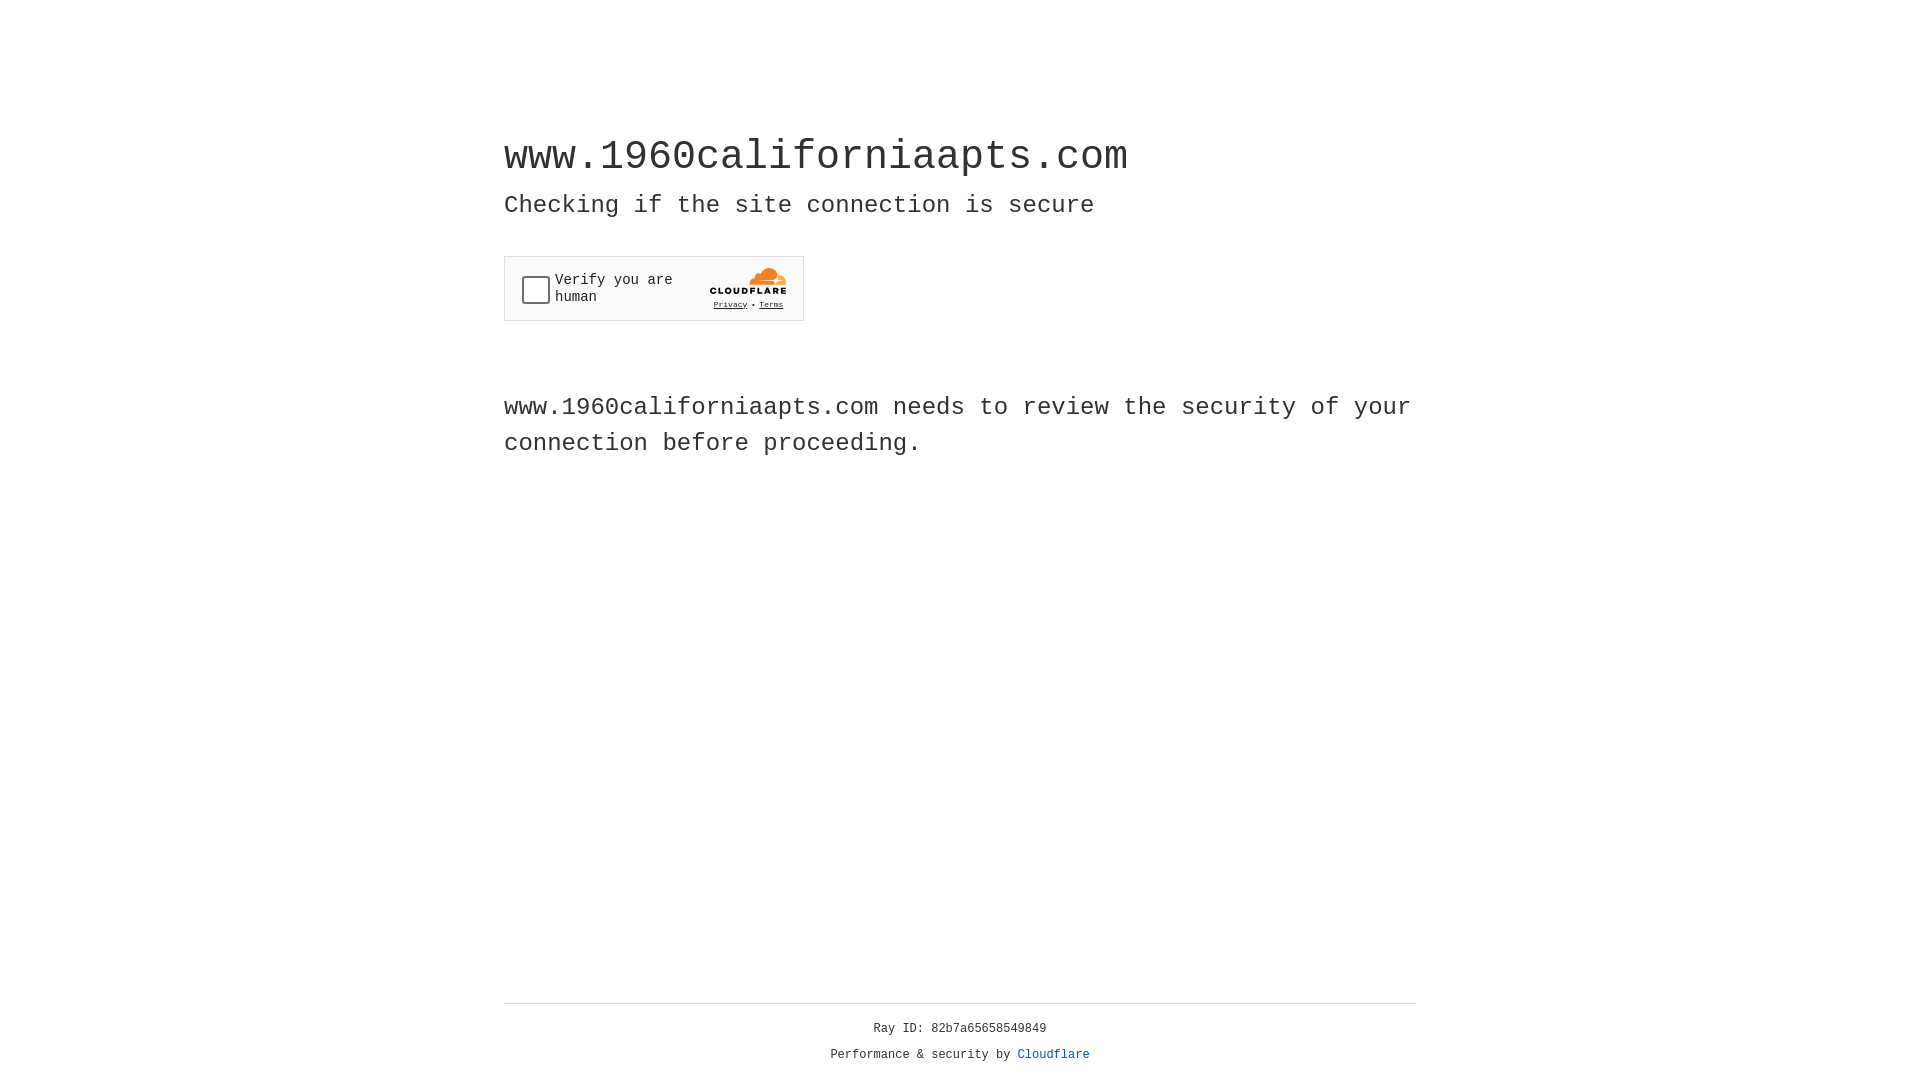 This screenshot has height=1080, width=1920. Describe the element at coordinates (1054, 1055) in the screenshot. I see `Cloudflare` at that location.